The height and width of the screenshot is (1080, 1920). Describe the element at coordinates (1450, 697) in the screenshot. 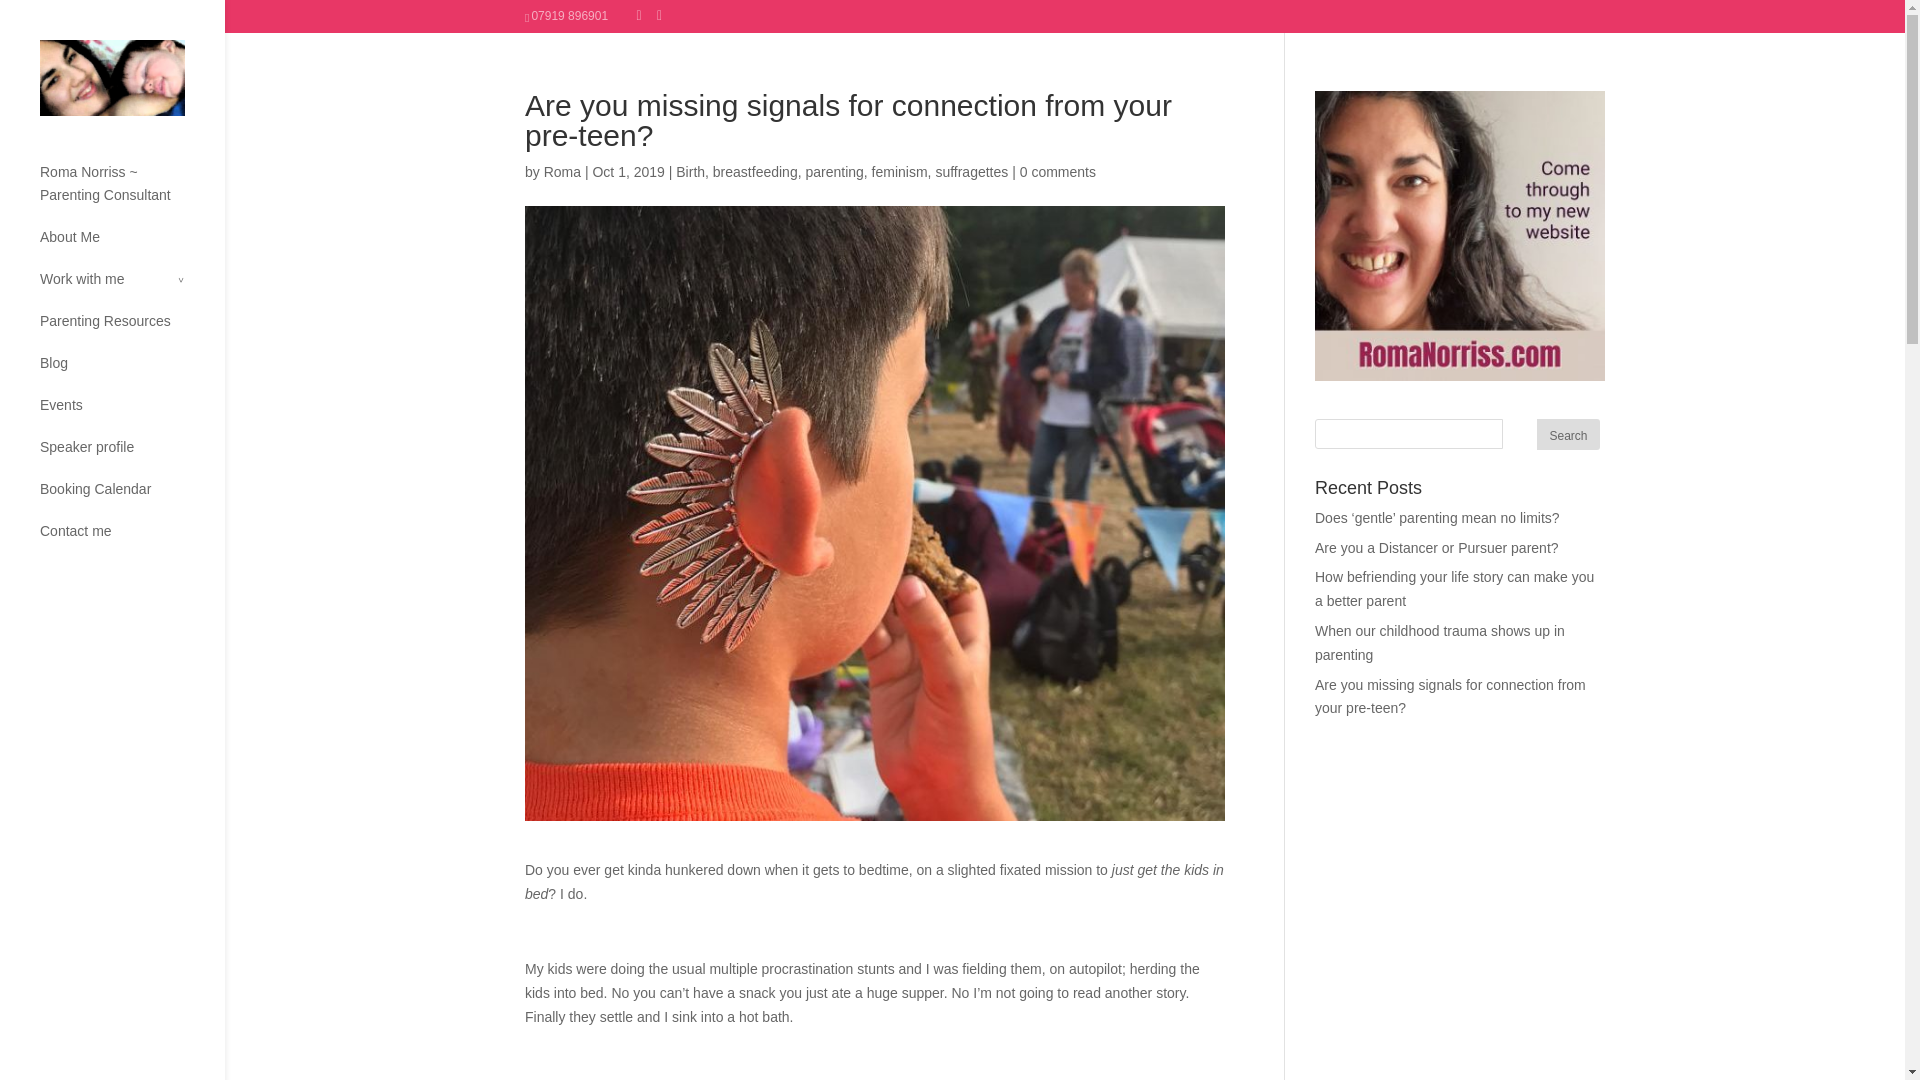

I see `Are you missing signals for connection from your pre-teen?` at that location.